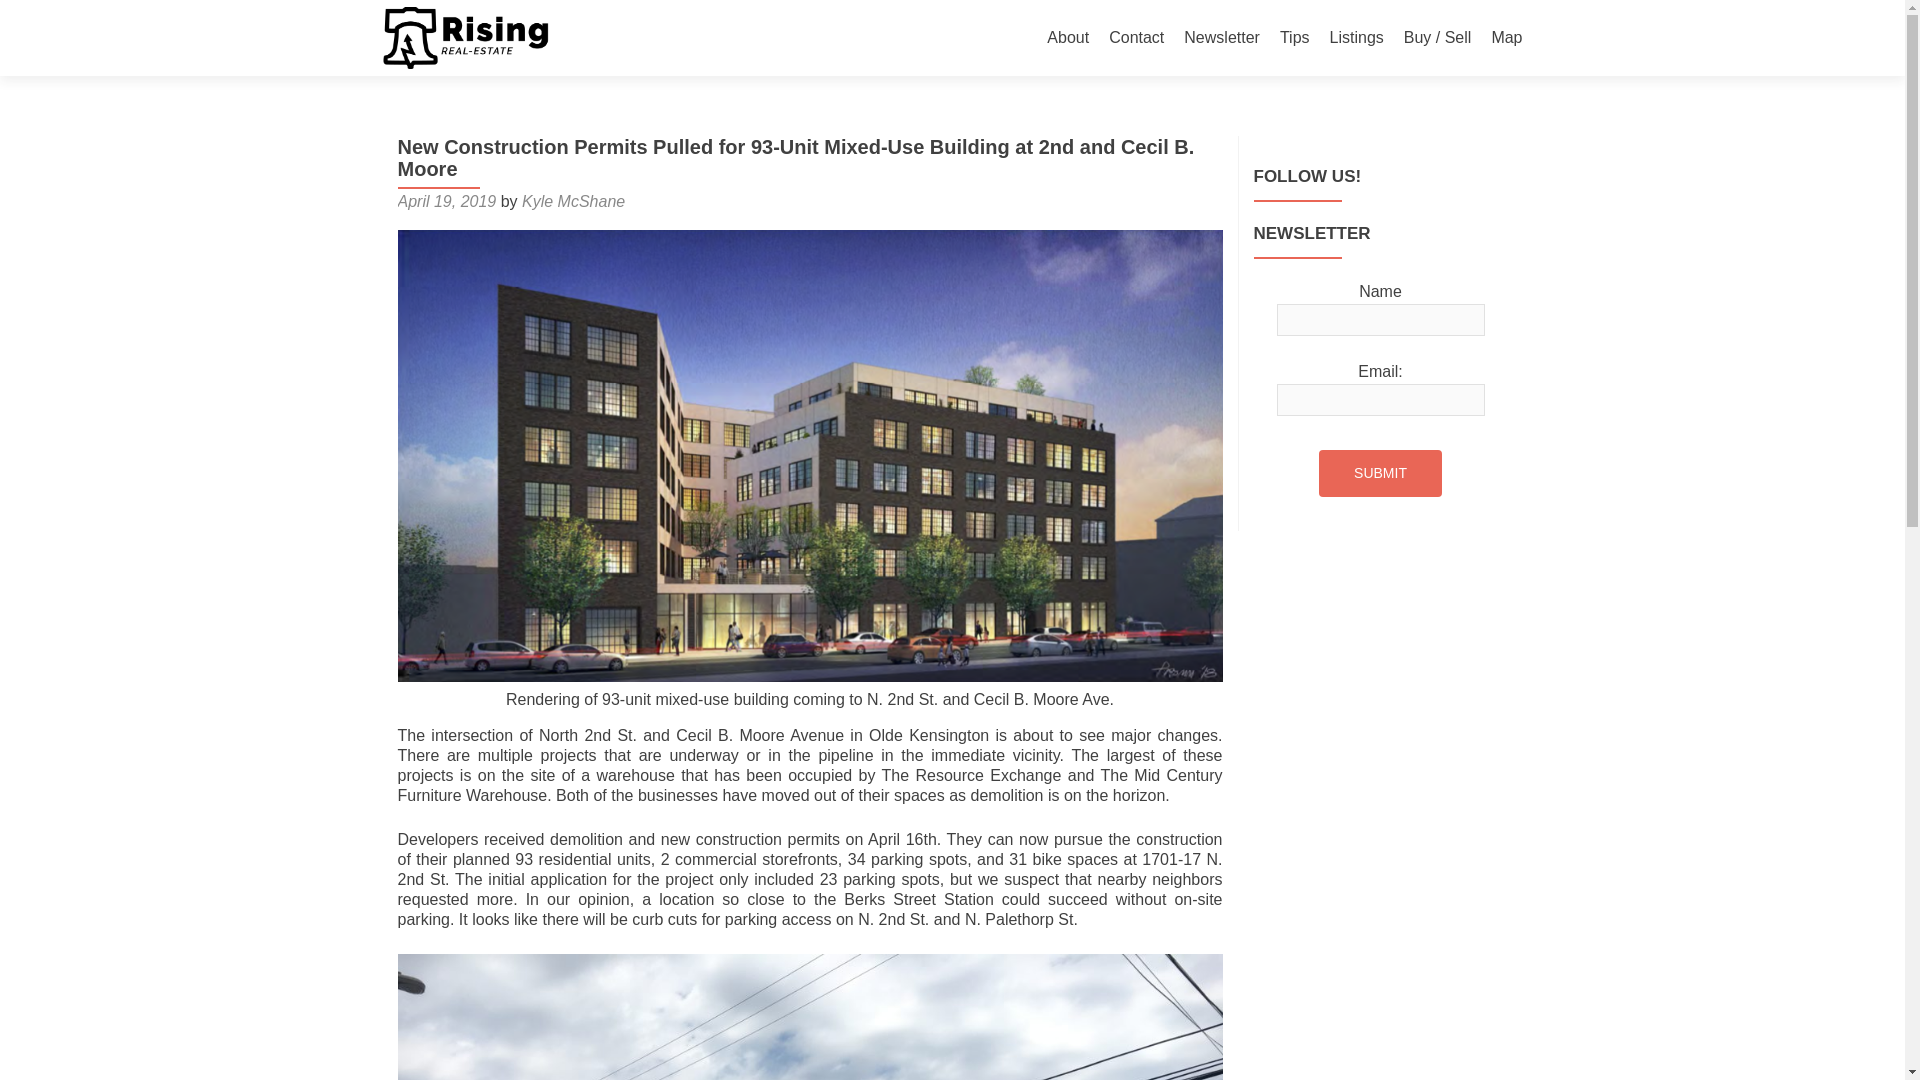 This screenshot has height=1080, width=1920. I want to click on Contact, so click(1136, 38).